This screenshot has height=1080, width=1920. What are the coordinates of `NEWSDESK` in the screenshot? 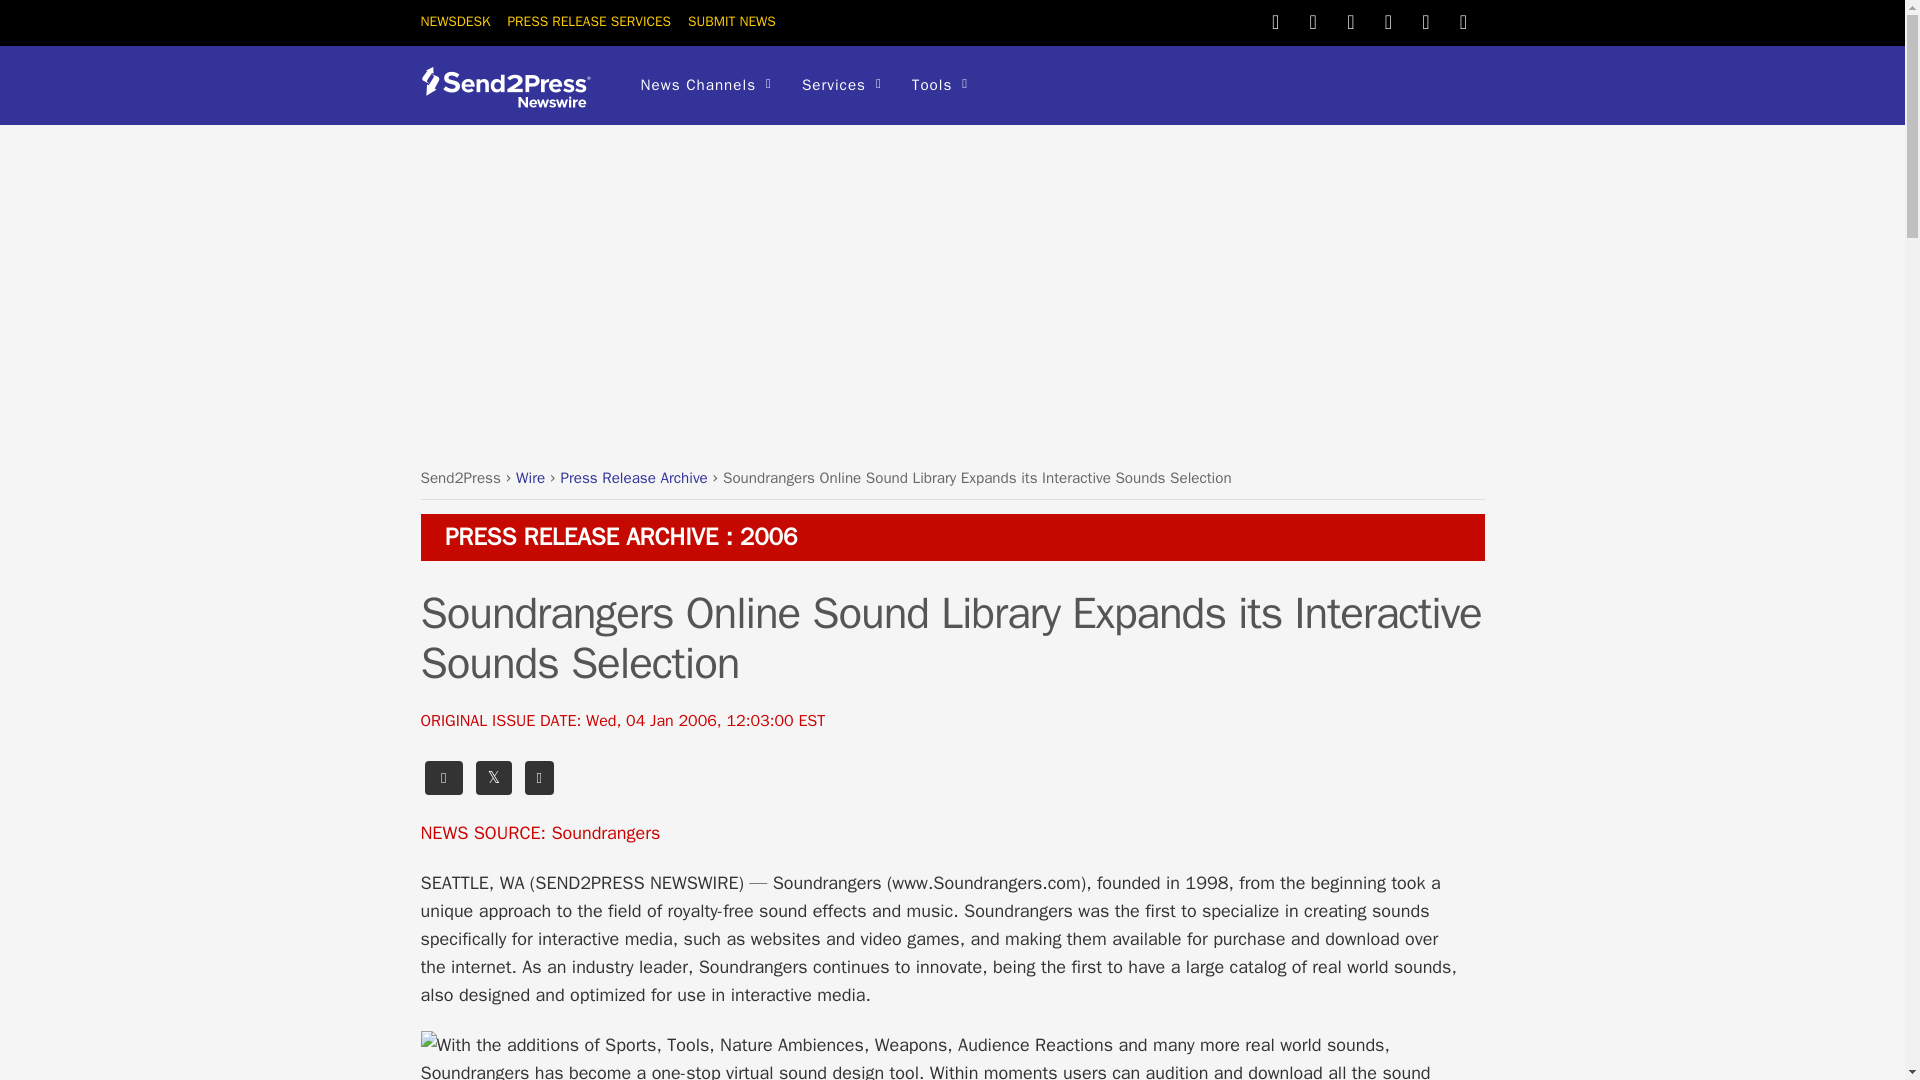 It's located at (454, 21).